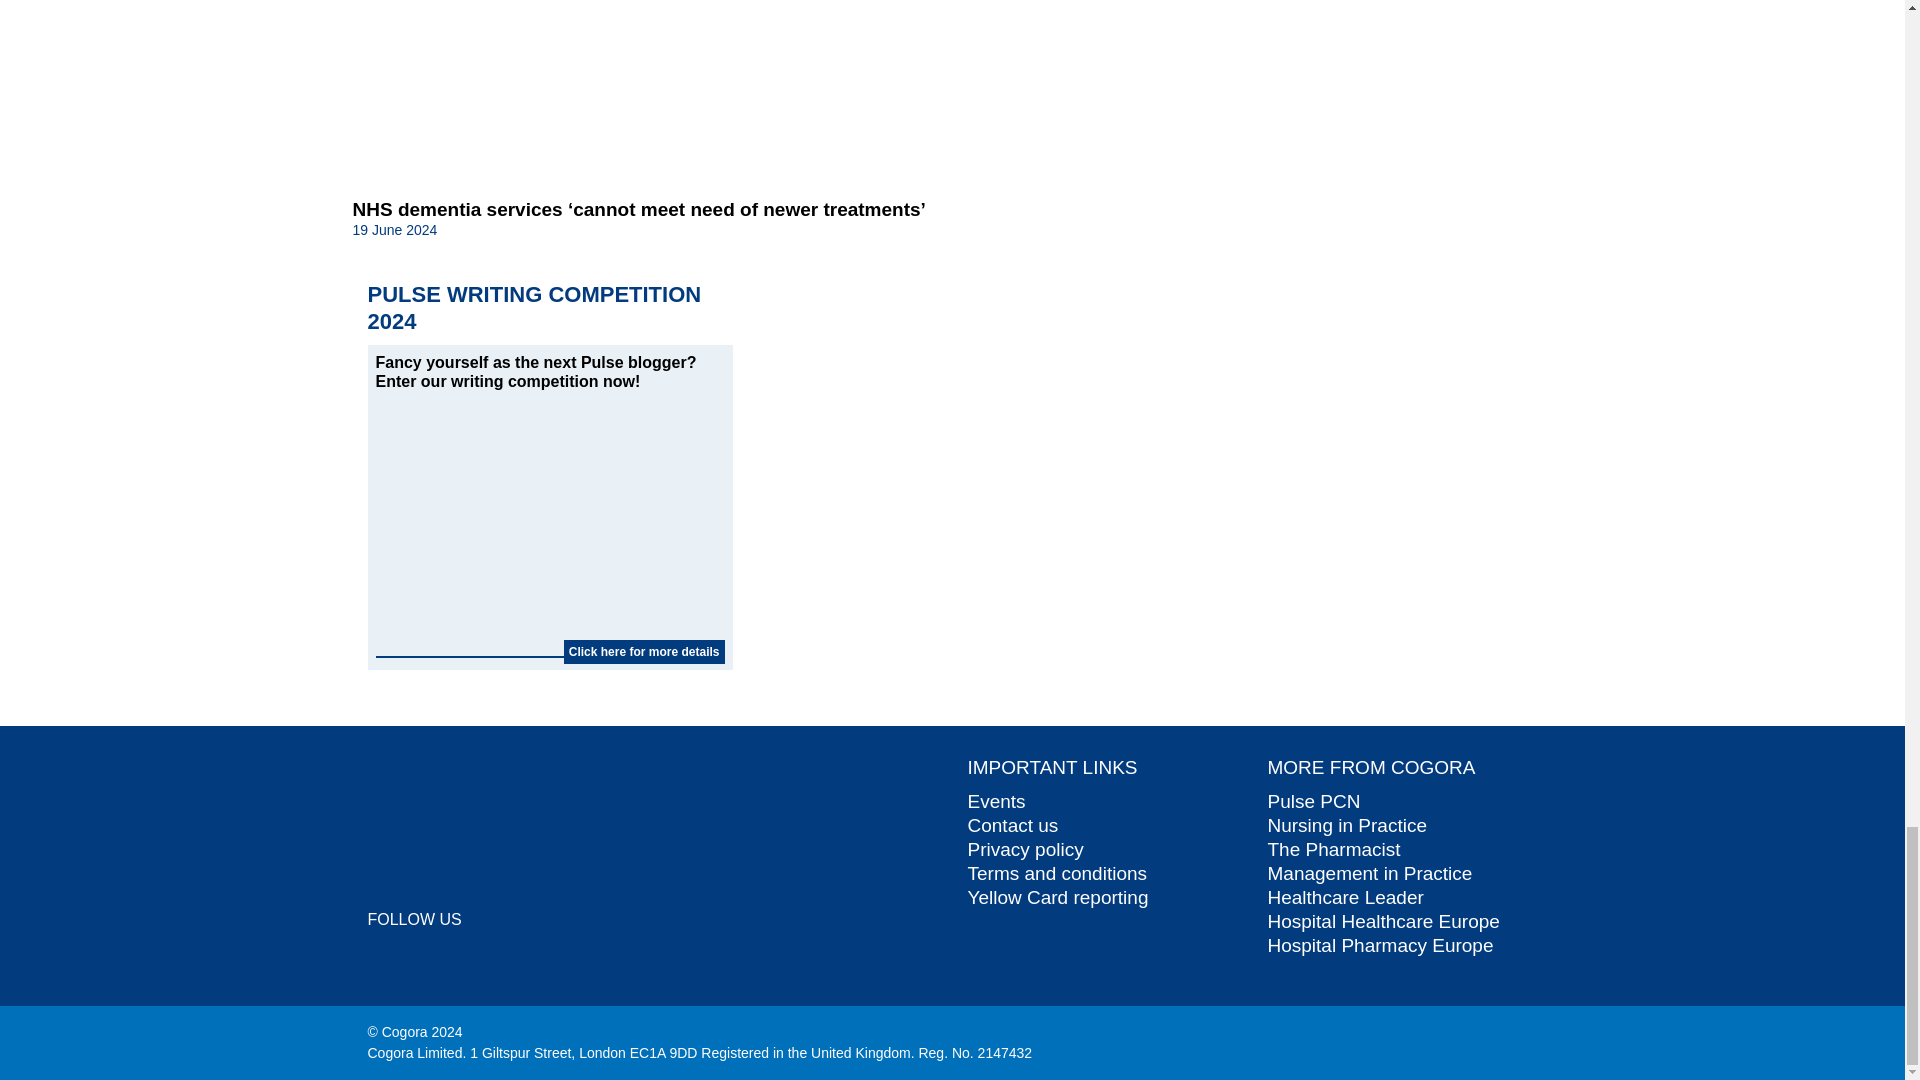 The width and height of the screenshot is (1920, 1080). What do you see at coordinates (1026, 849) in the screenshot?
I see `Privacy policy` at bounding box center [1026, 849].